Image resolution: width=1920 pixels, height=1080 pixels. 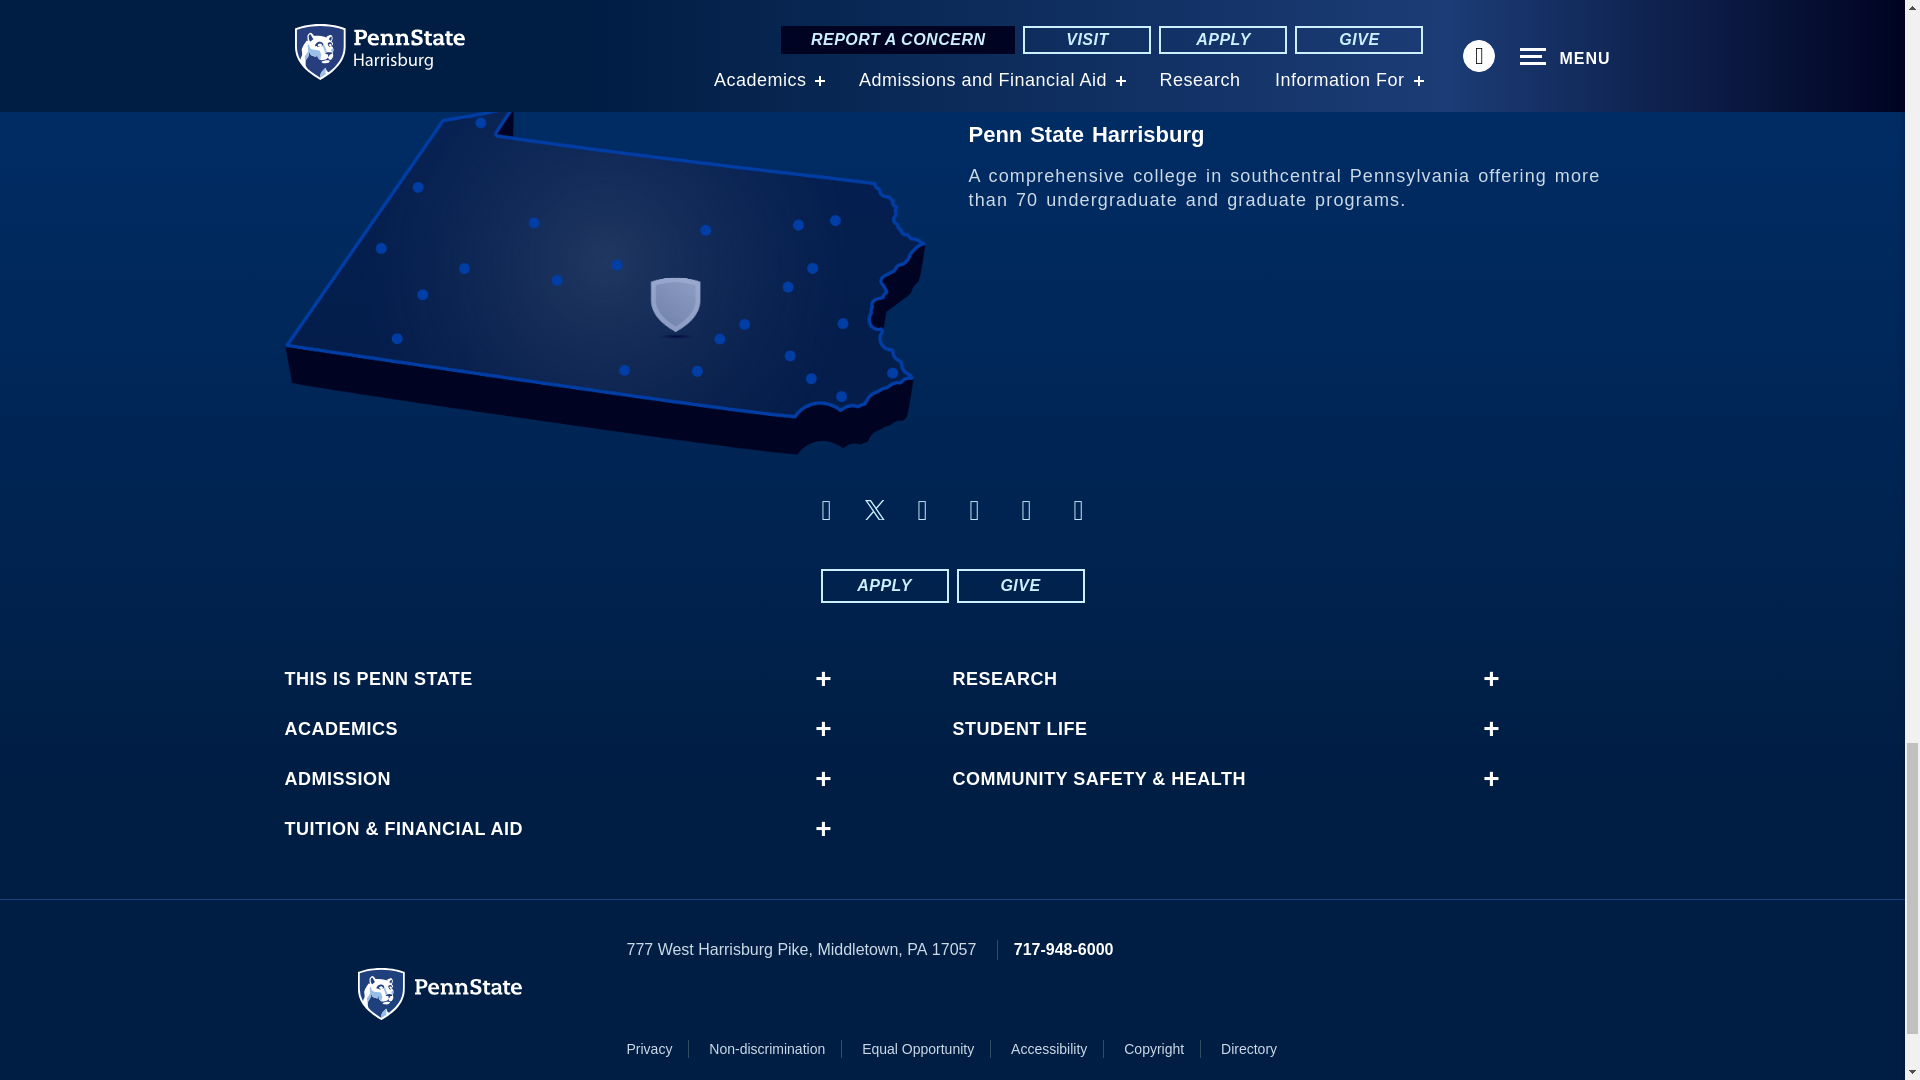 I want to click on youtube, so click(x=1026, y=510).